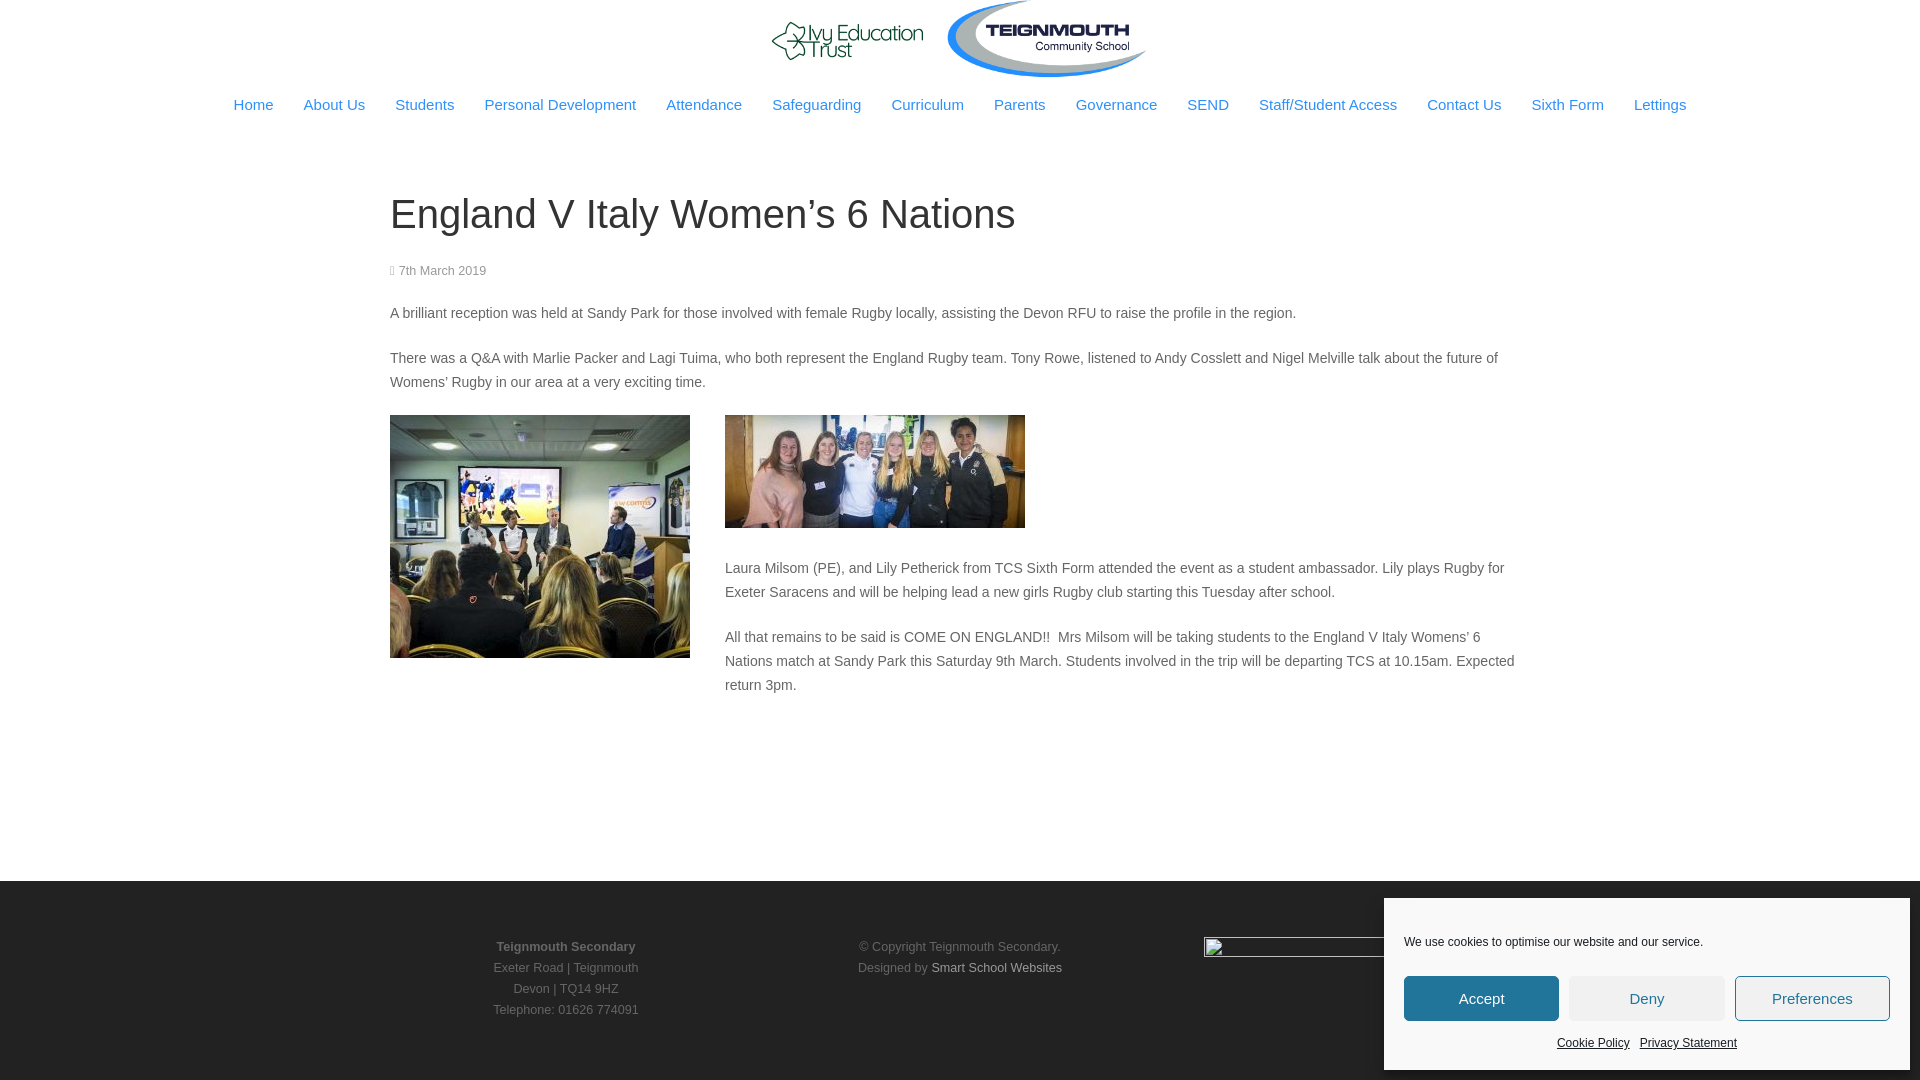 The image size is (1920, 1080). Describe the element at coordinates (1812, 998) in the screenshot. I see `Preferences` at that location.